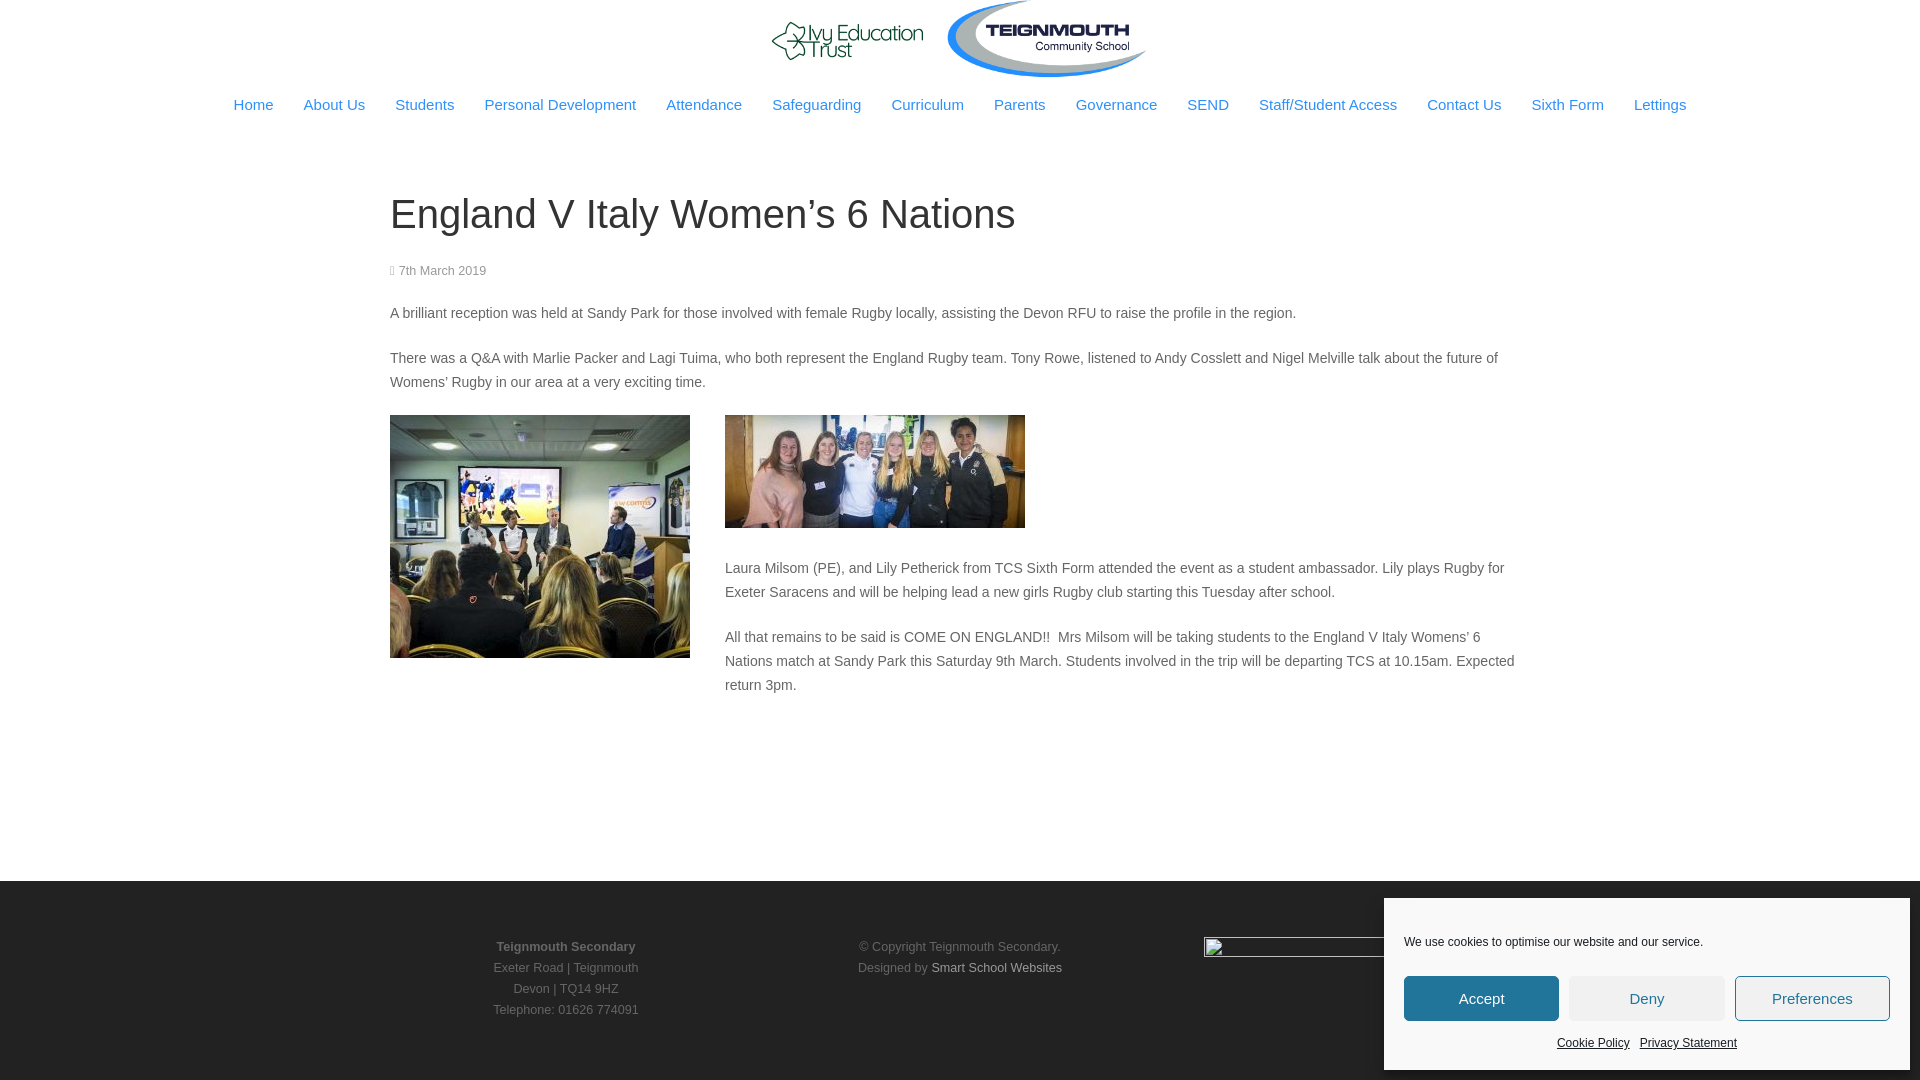 The image size is (1920, 1080). Describe the element at coordinates (1812, 998) in the screenshot. I see `Preferences` at that location.